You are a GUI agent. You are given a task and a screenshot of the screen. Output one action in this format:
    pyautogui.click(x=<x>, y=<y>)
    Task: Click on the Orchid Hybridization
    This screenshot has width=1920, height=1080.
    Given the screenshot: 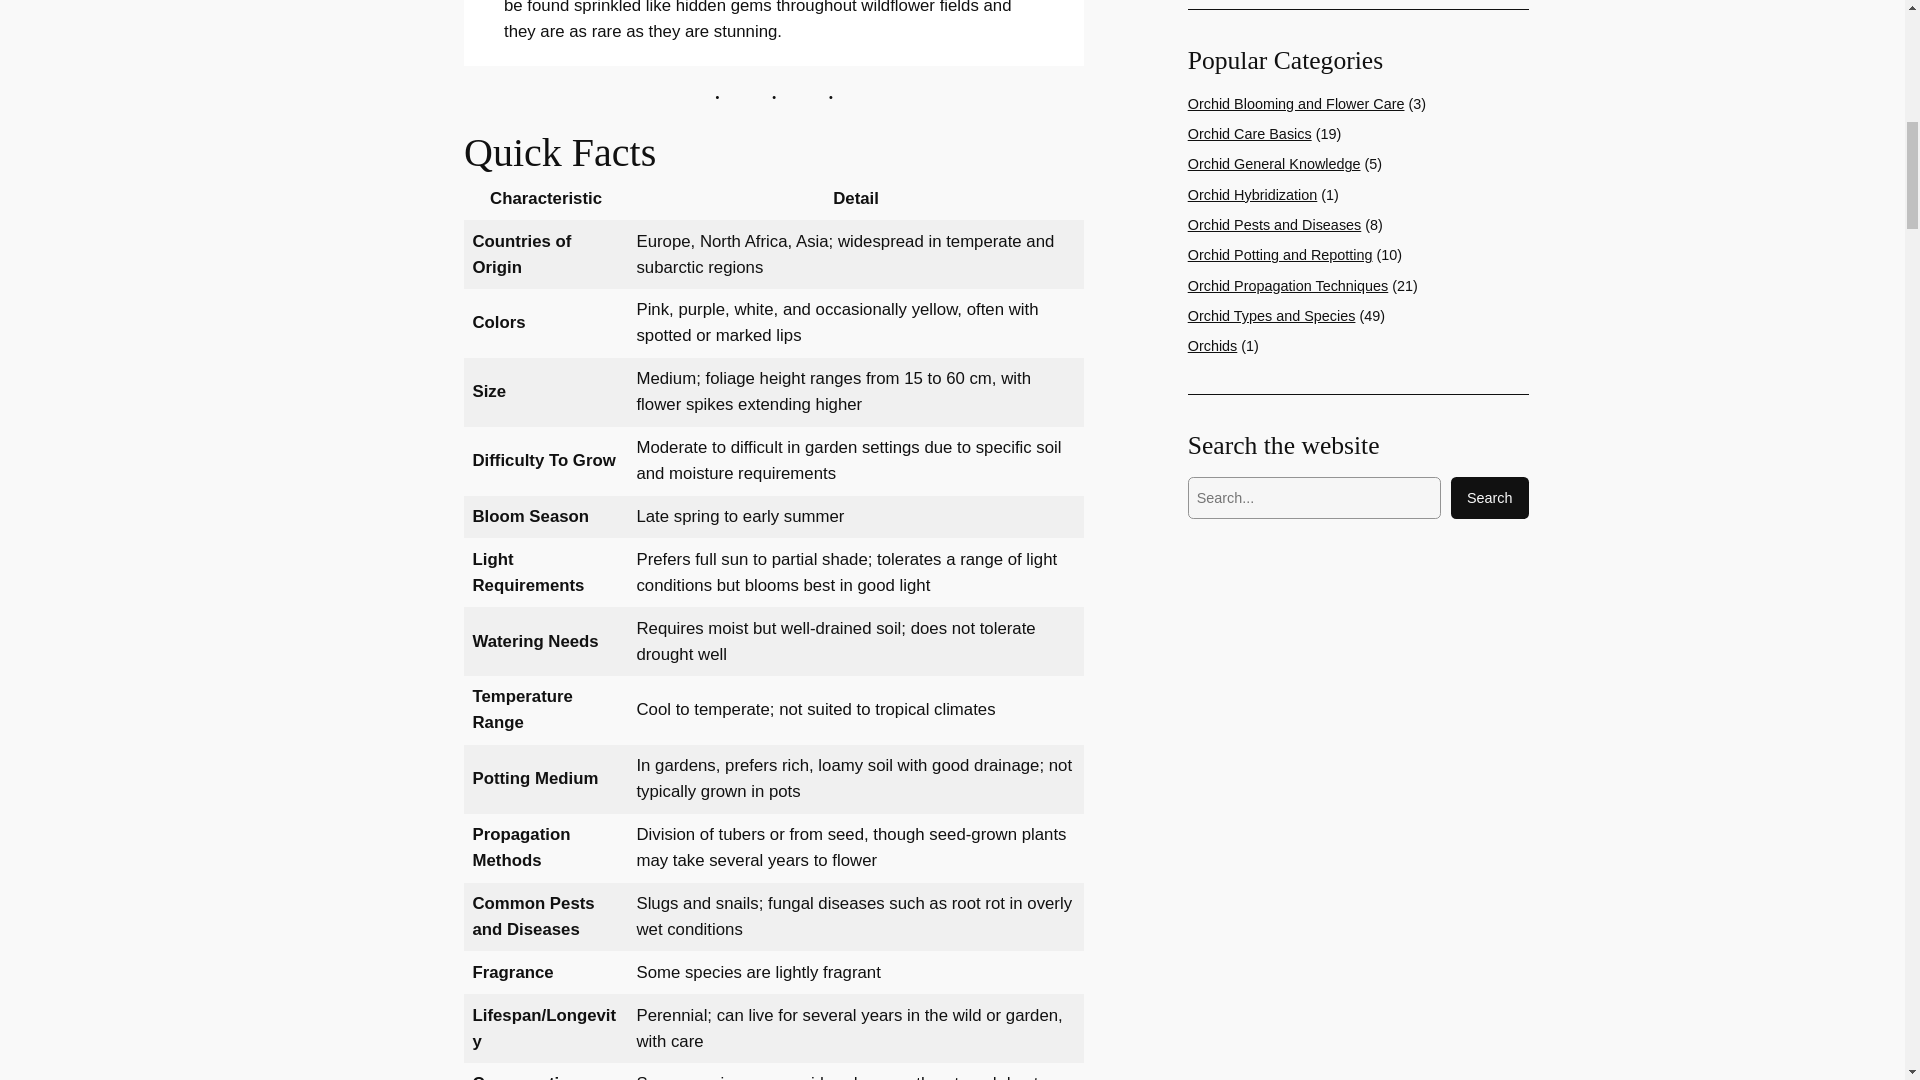 What is the action you would take?
    pyautogui.click(x=1252, y=194)
    